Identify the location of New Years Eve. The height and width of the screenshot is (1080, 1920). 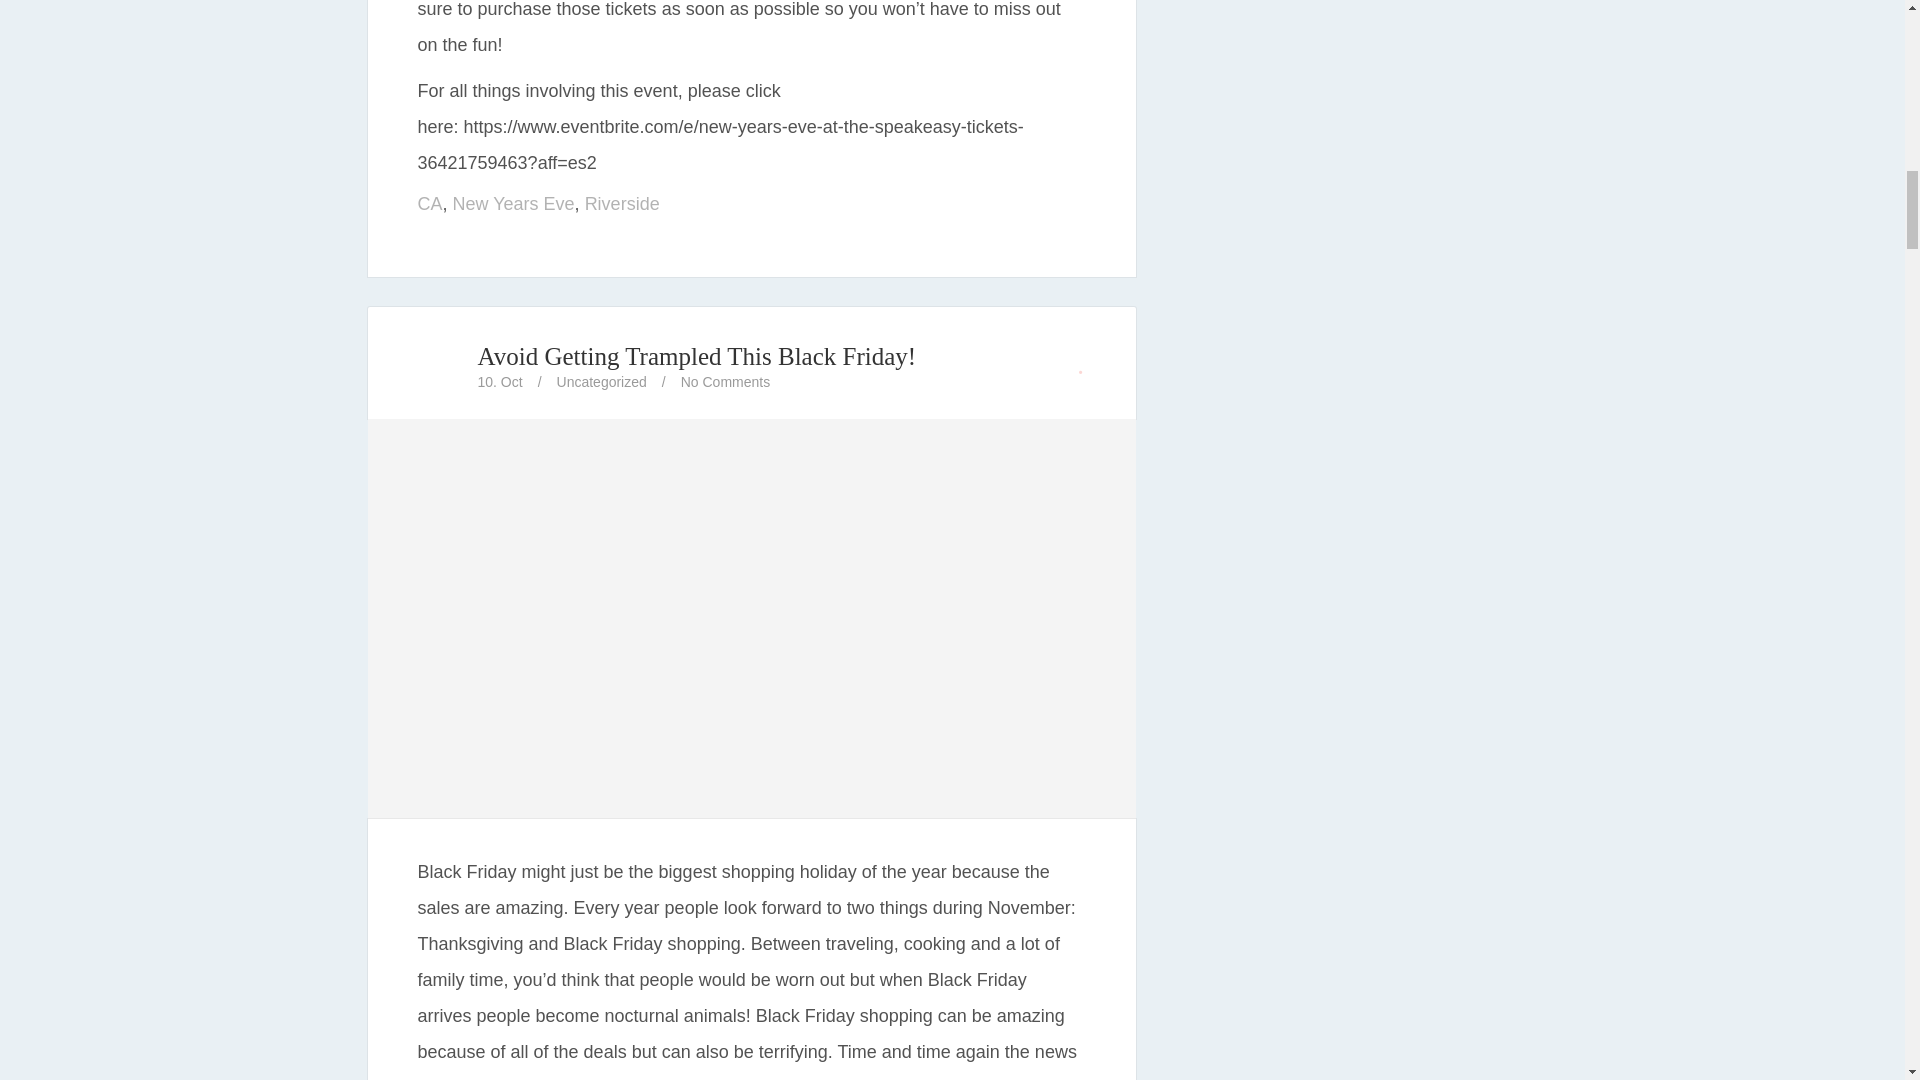
(514, 204).